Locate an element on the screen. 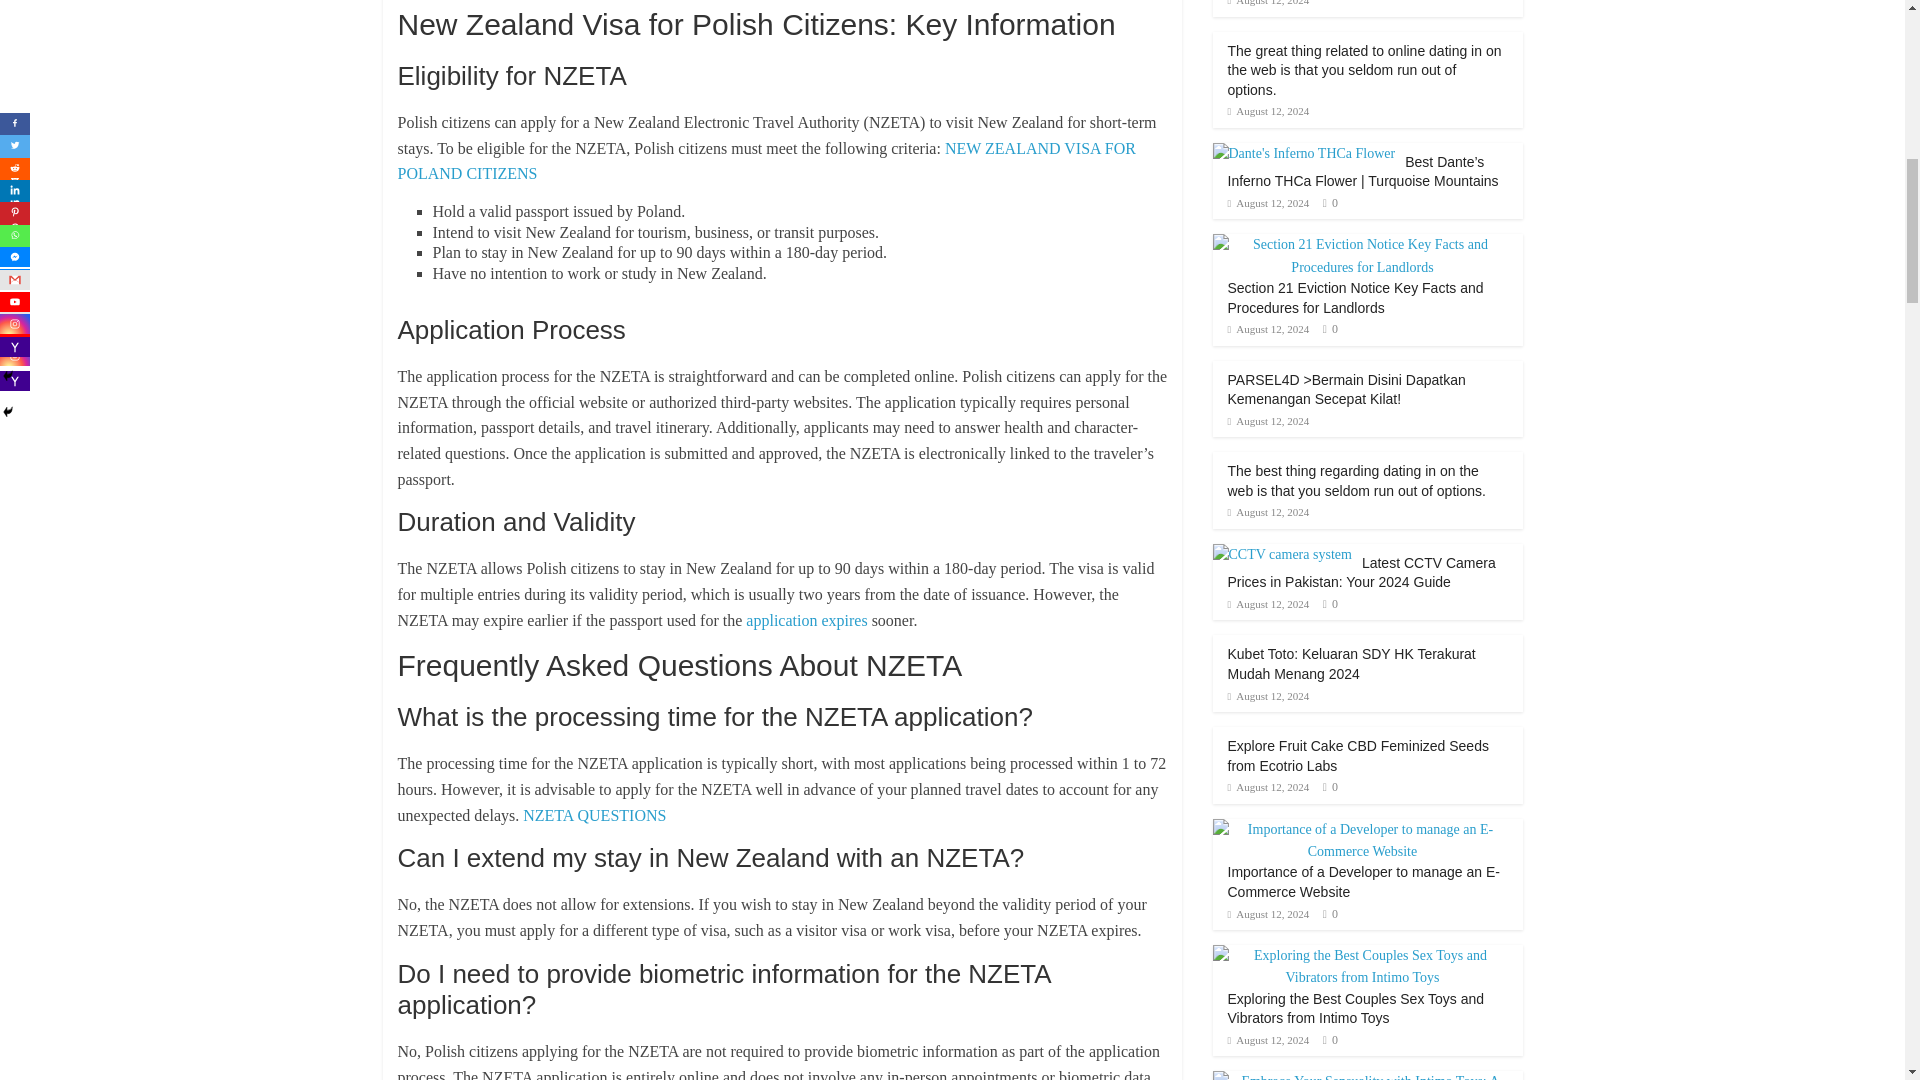 The width and height of the screenshot is (1920, 1080). NEW ZEALAND VISA FOR POLAND CITIZENS is located at coordinates (766, 161).